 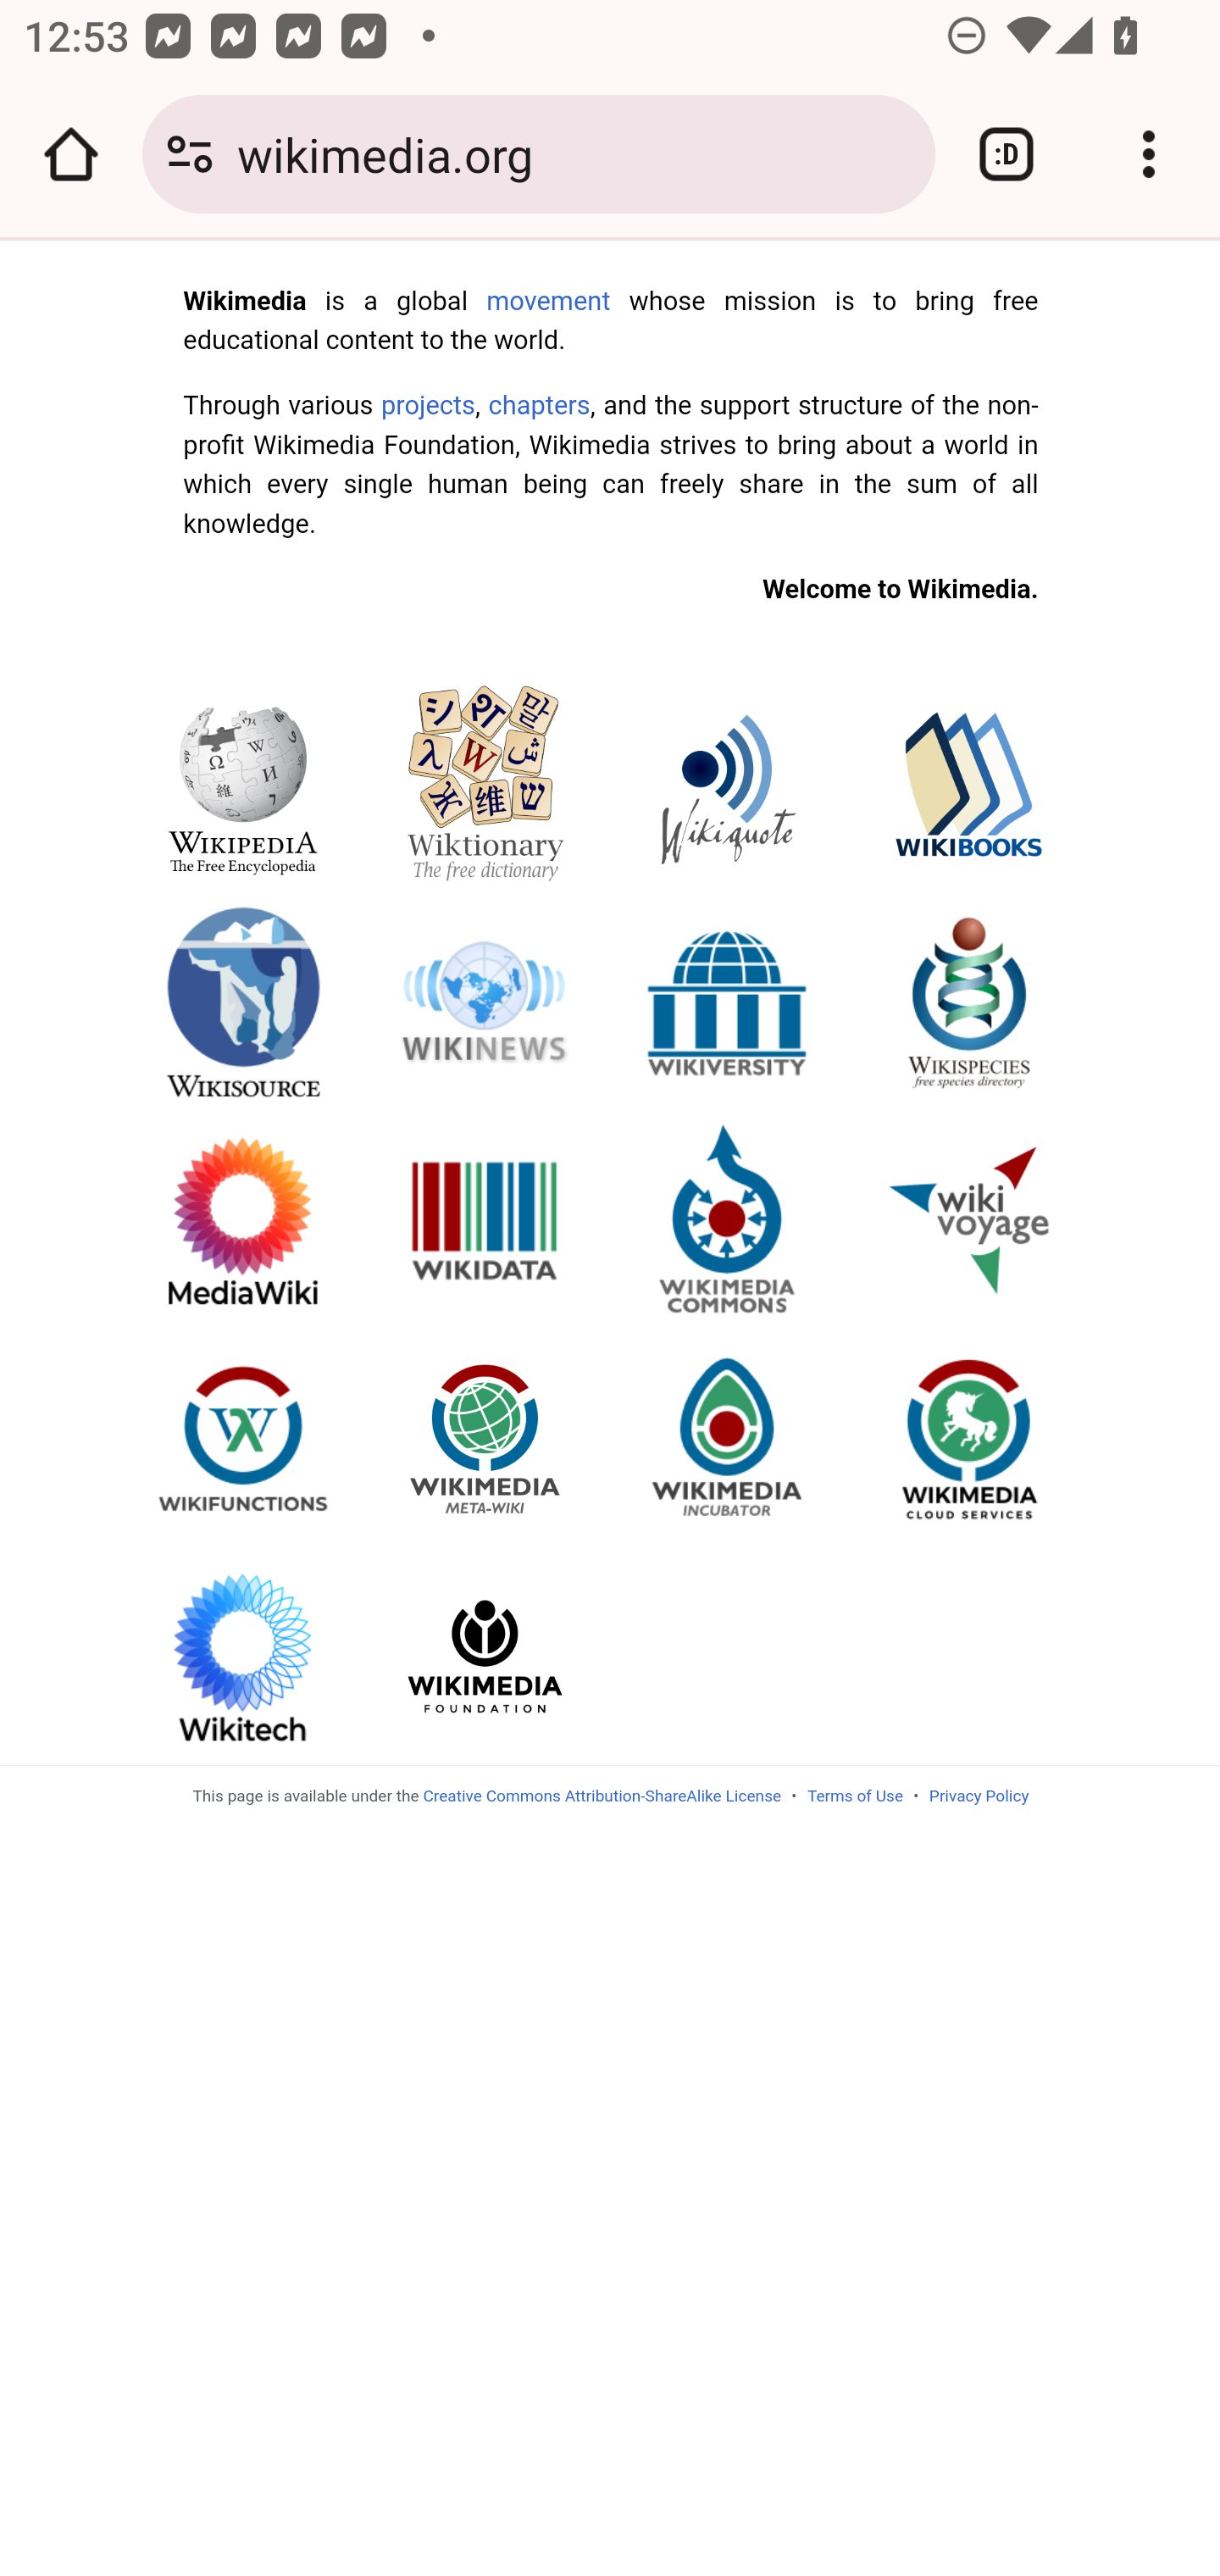 What do you see at coordinates (485, 1000) in the screenshot?
I see `Wikinews` at bounding box center [485, 1000].